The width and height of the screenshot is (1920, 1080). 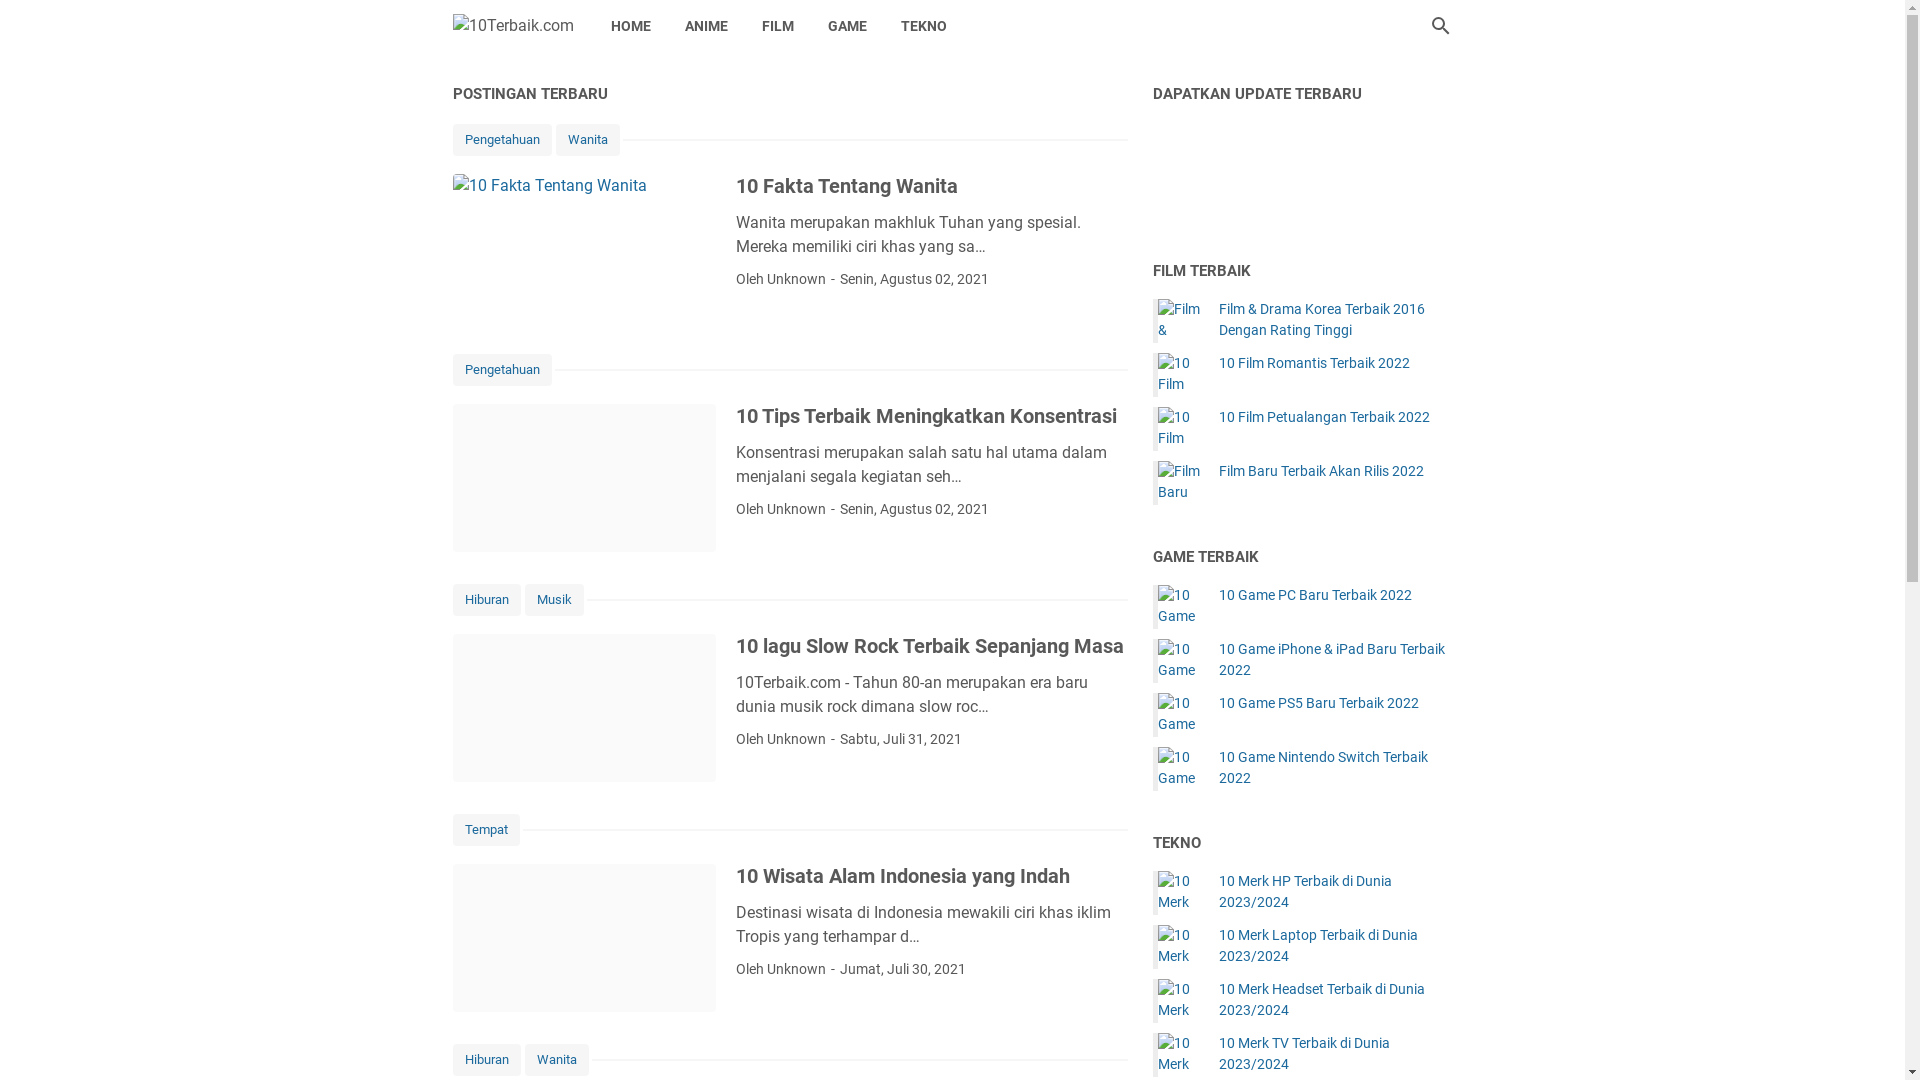 I want to click on Wanita, so click(x=556, y=1060).